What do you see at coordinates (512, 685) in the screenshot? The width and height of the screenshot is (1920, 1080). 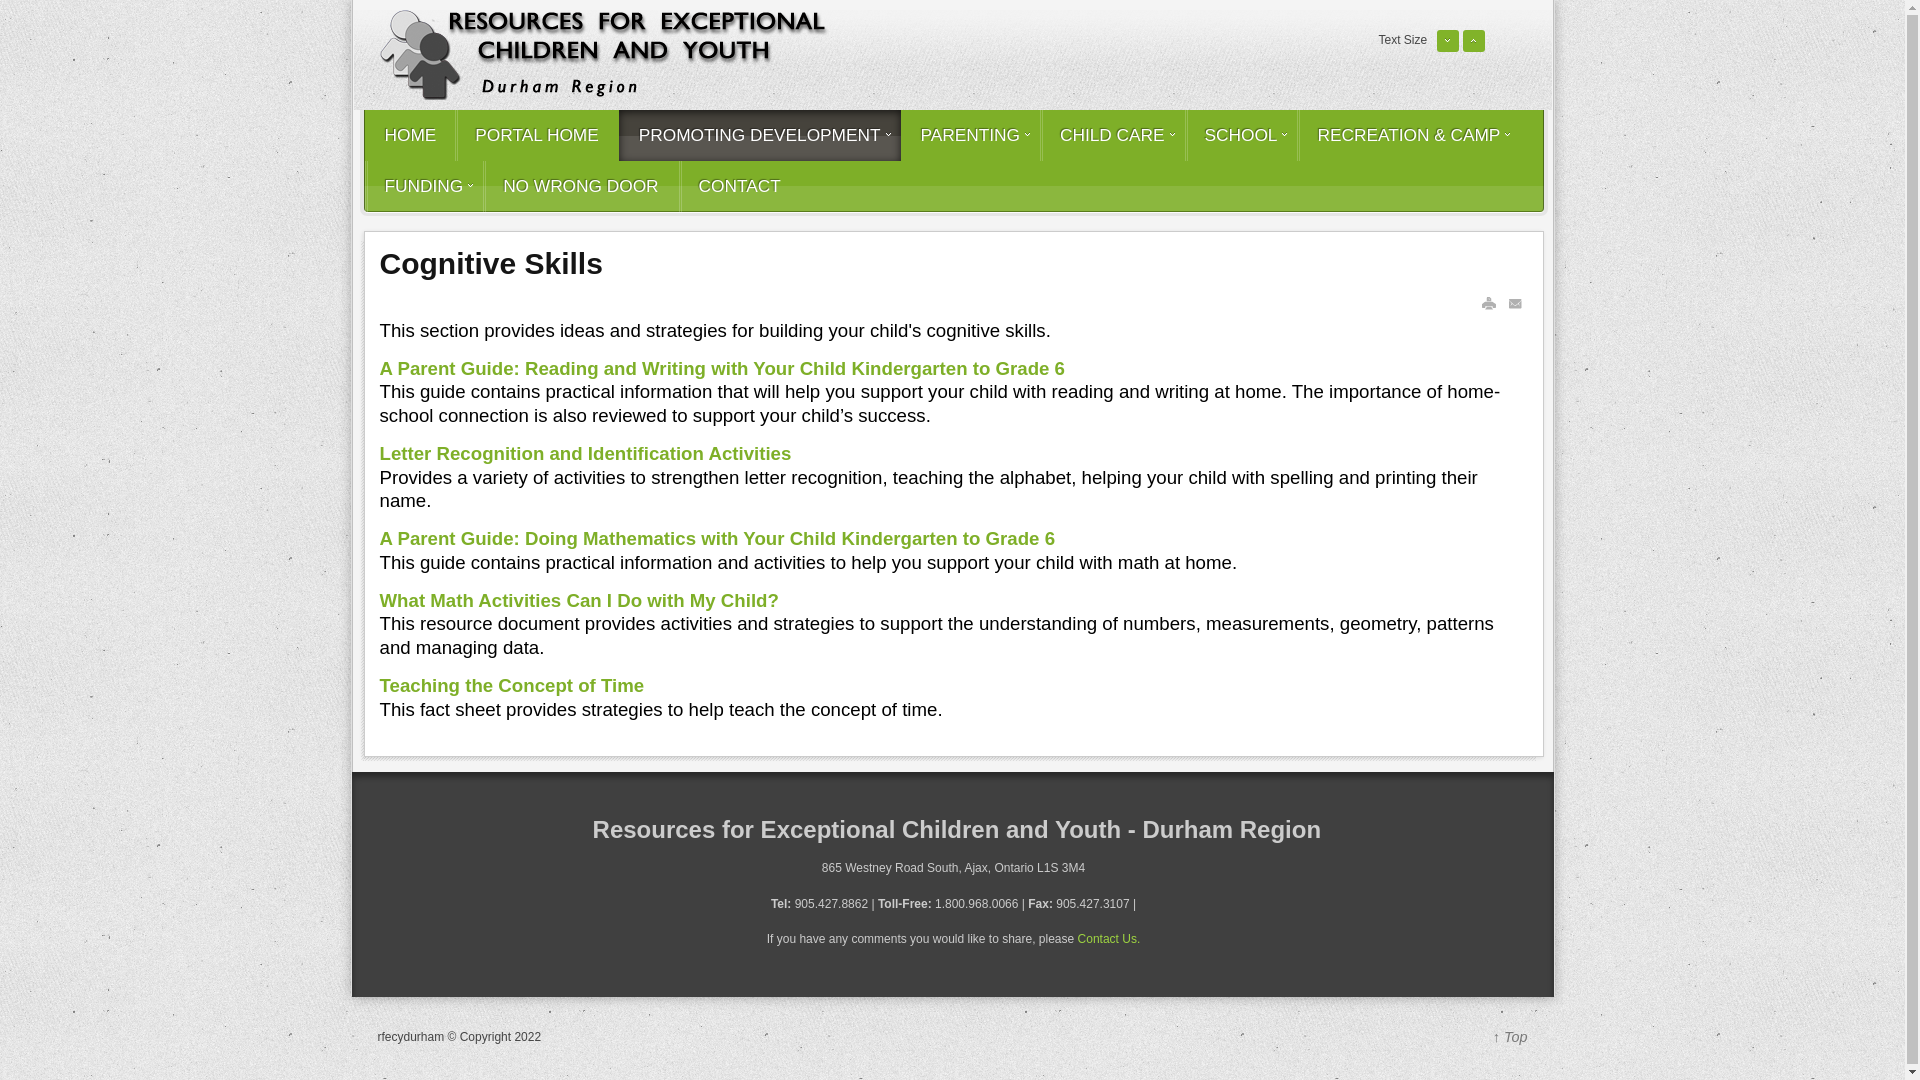 I see `Teaching the Concept of Time` at bounding box center [512, 685].